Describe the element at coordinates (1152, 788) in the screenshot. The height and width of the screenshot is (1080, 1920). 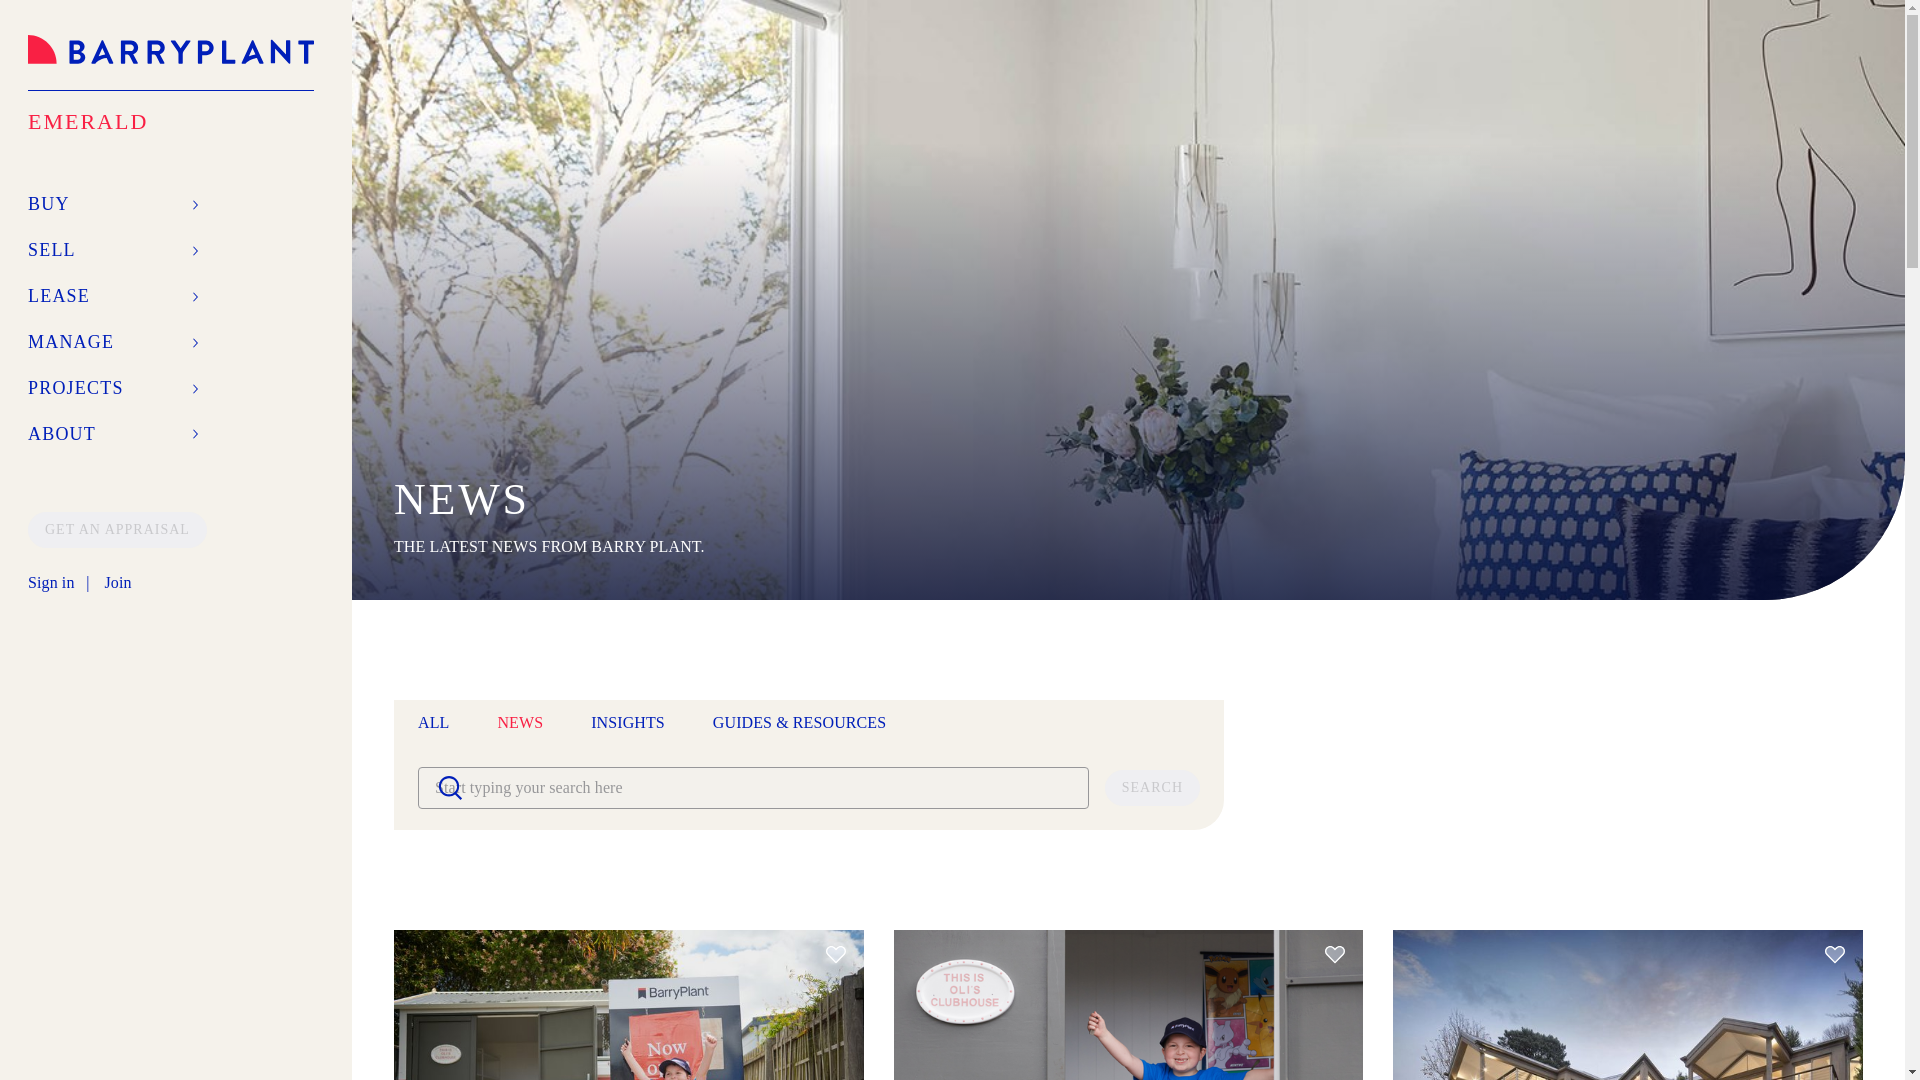
I see `SEARCH` at that location.